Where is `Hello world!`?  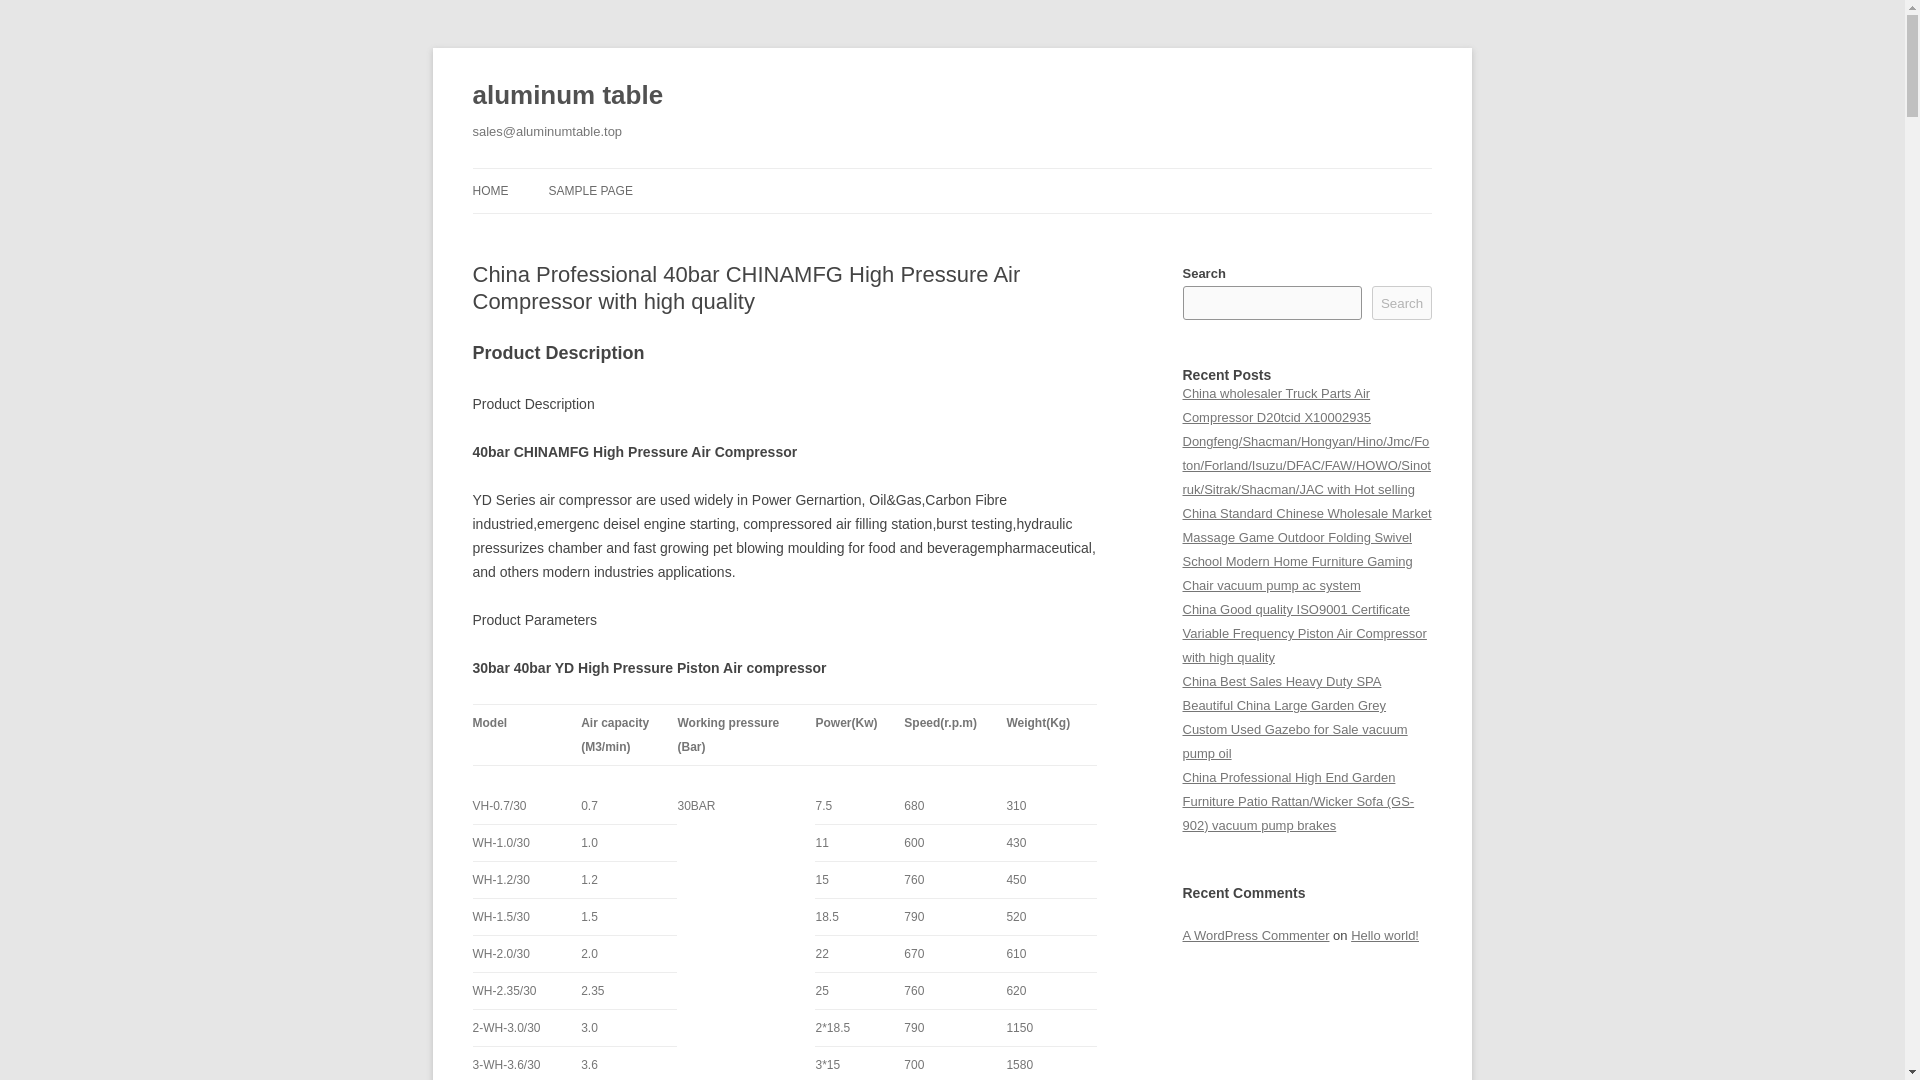
Hello world! is located at coordinates (1384, 934).